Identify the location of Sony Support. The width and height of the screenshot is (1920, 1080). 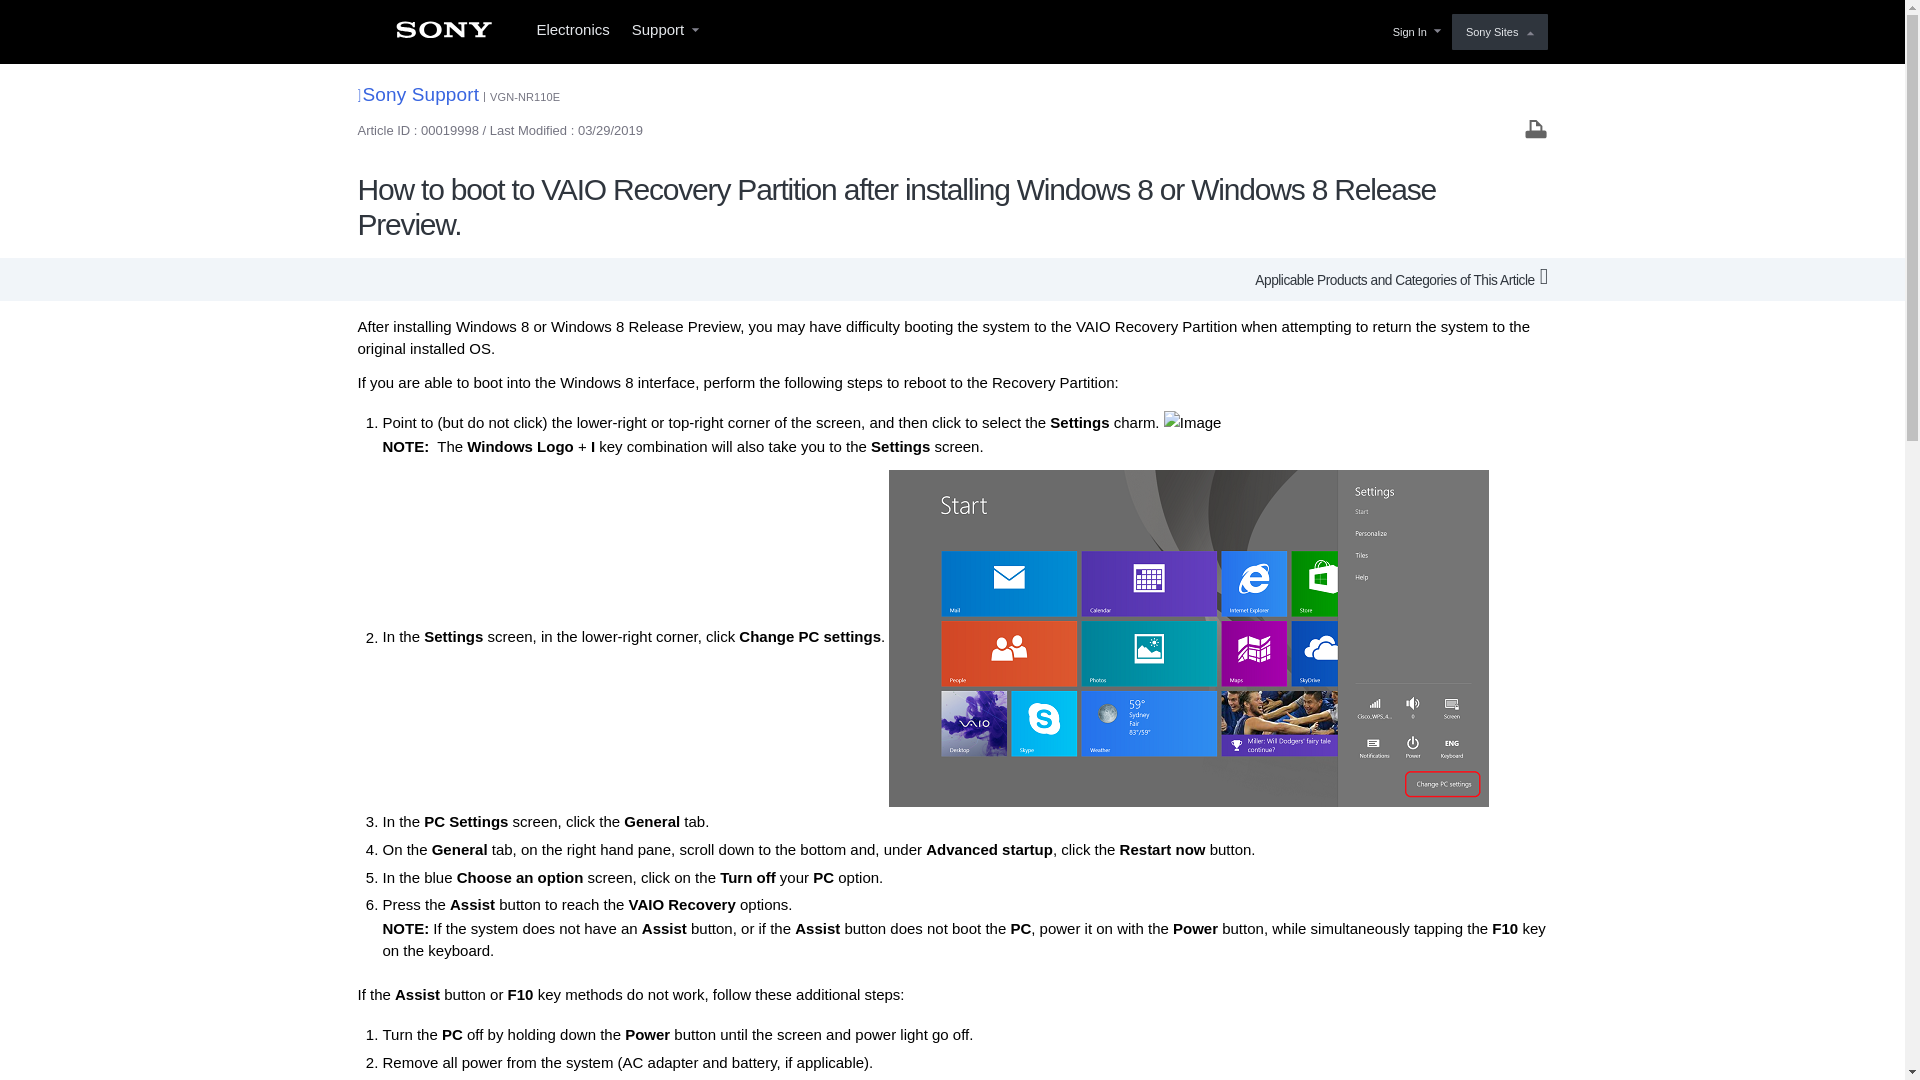
(418, 94).